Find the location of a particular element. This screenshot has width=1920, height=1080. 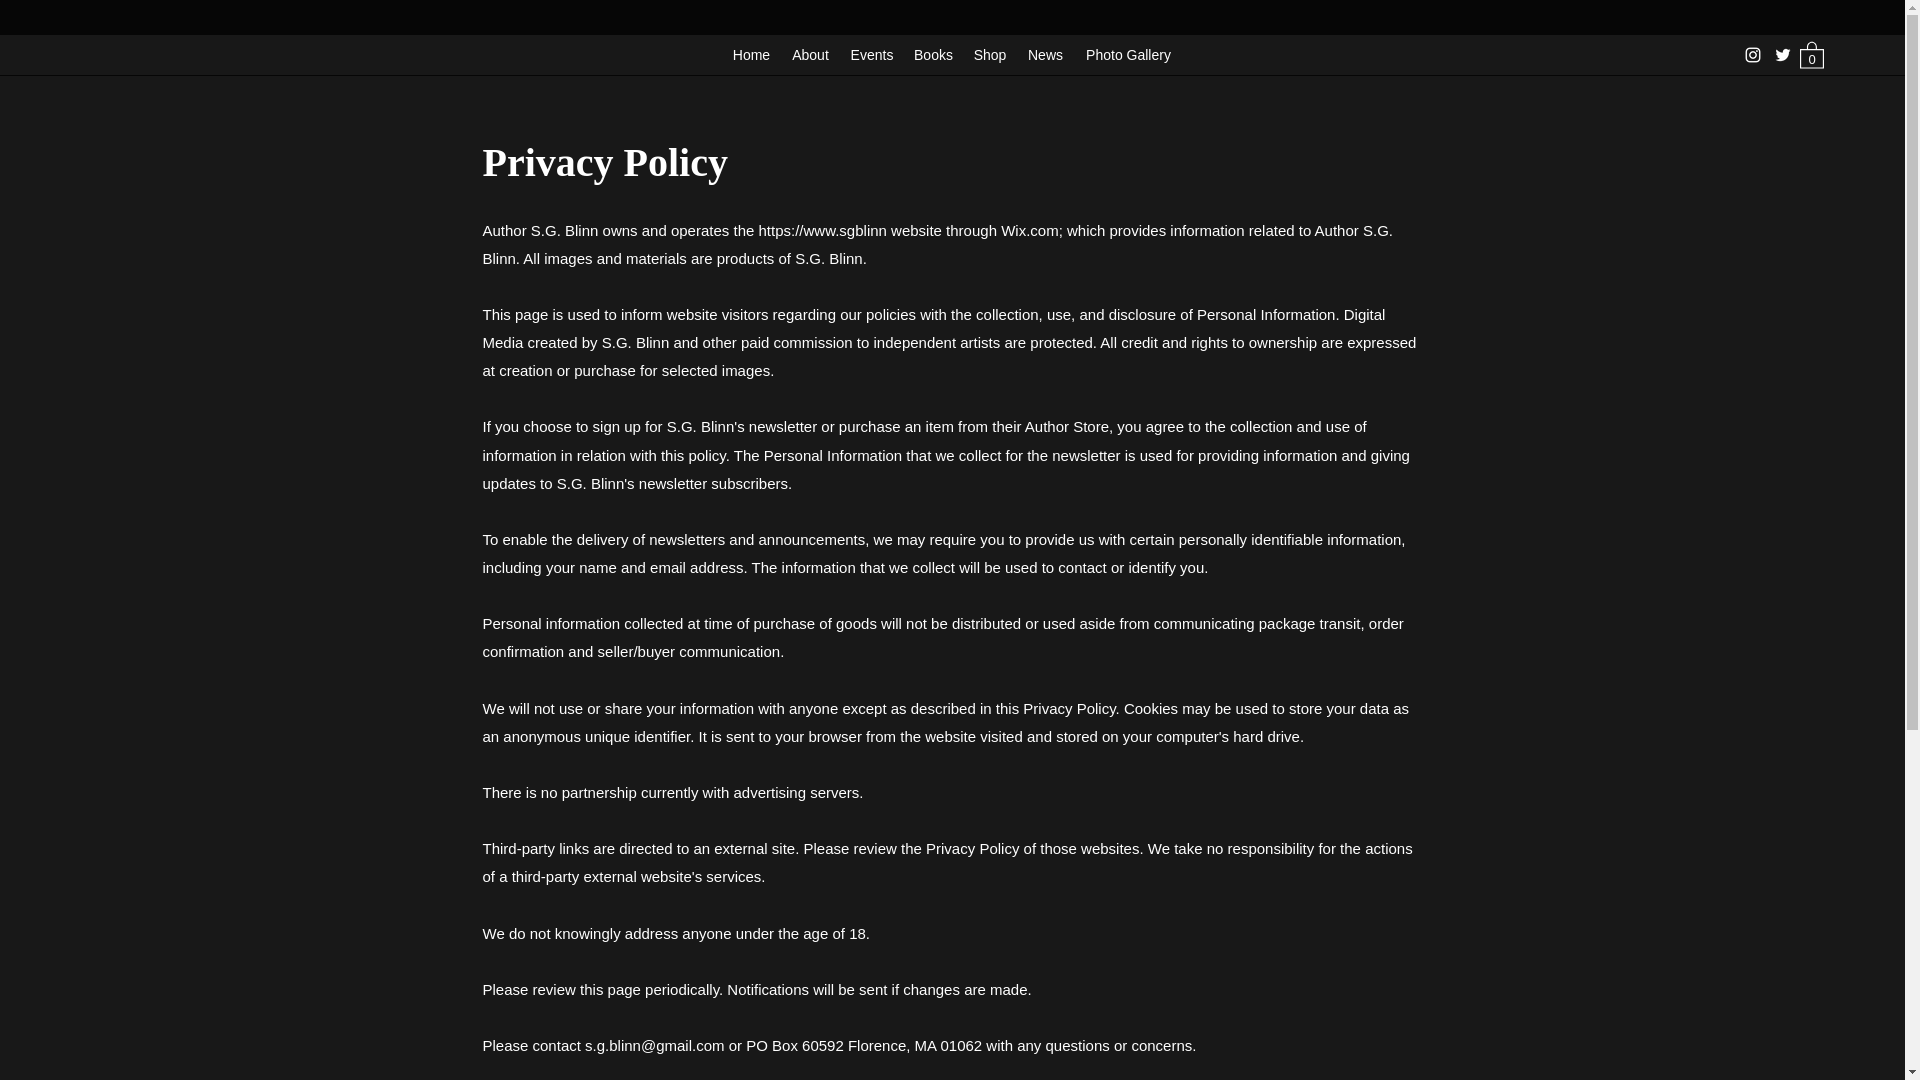

Home is located at coordinates (751, 54).